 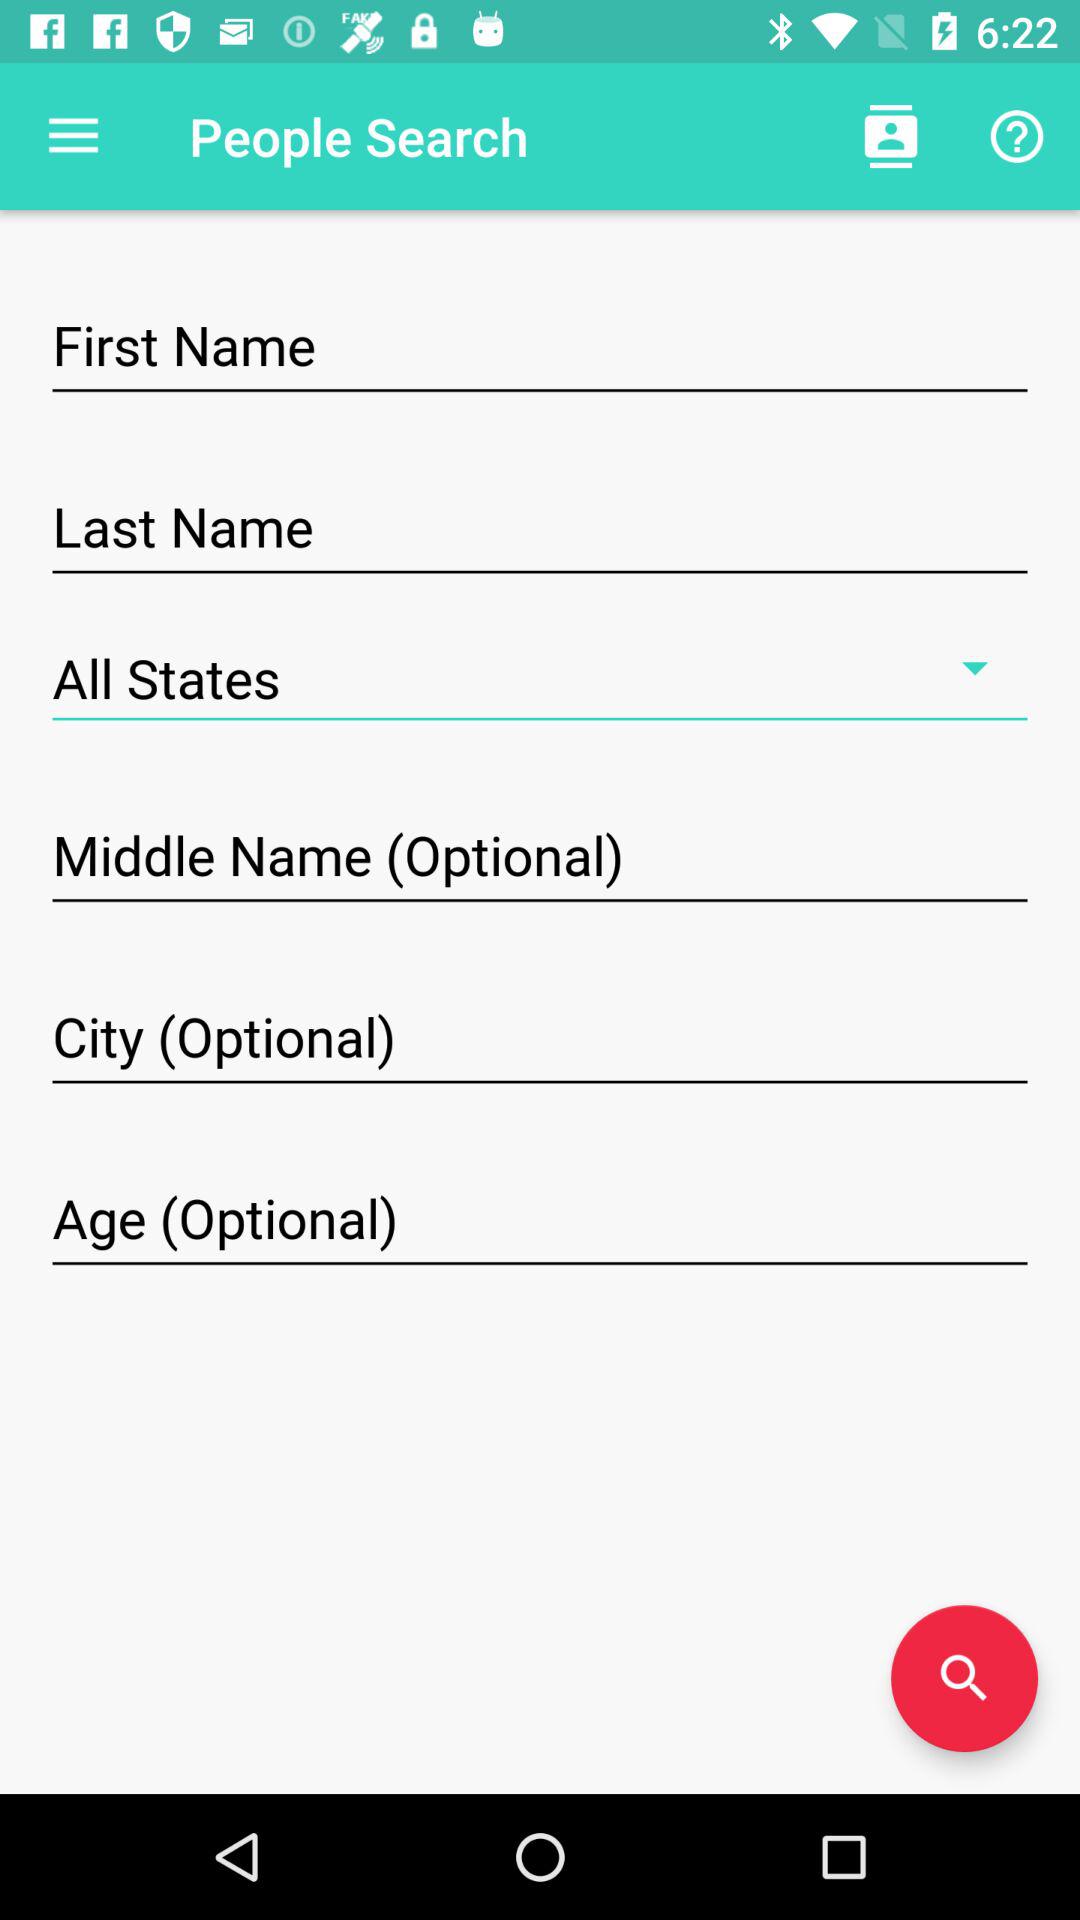 What do you see at coordinates (73, 136) in the screenshot?
I see `launch icon next to people search` at bounding box center [73, 136].